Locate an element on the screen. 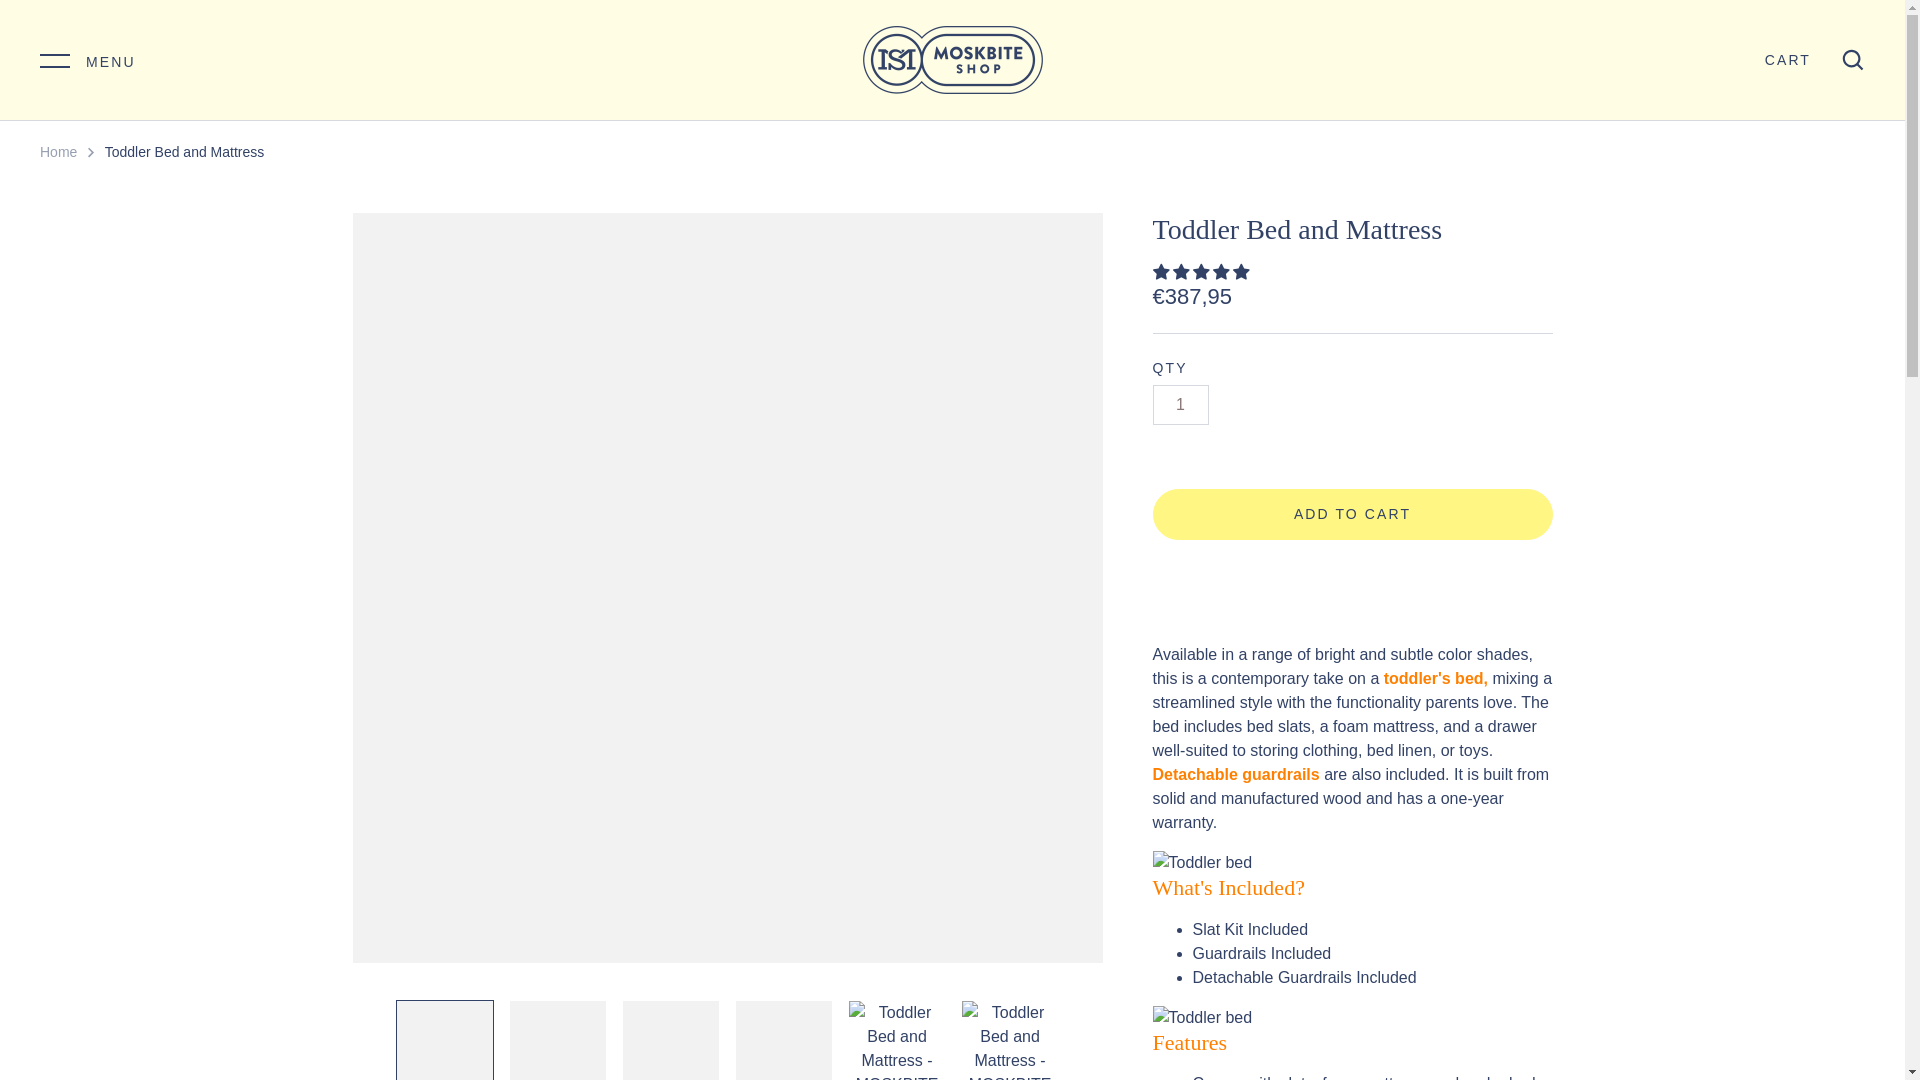 The image size is (1920, 1080). Home is located at coordinates (58, 151).